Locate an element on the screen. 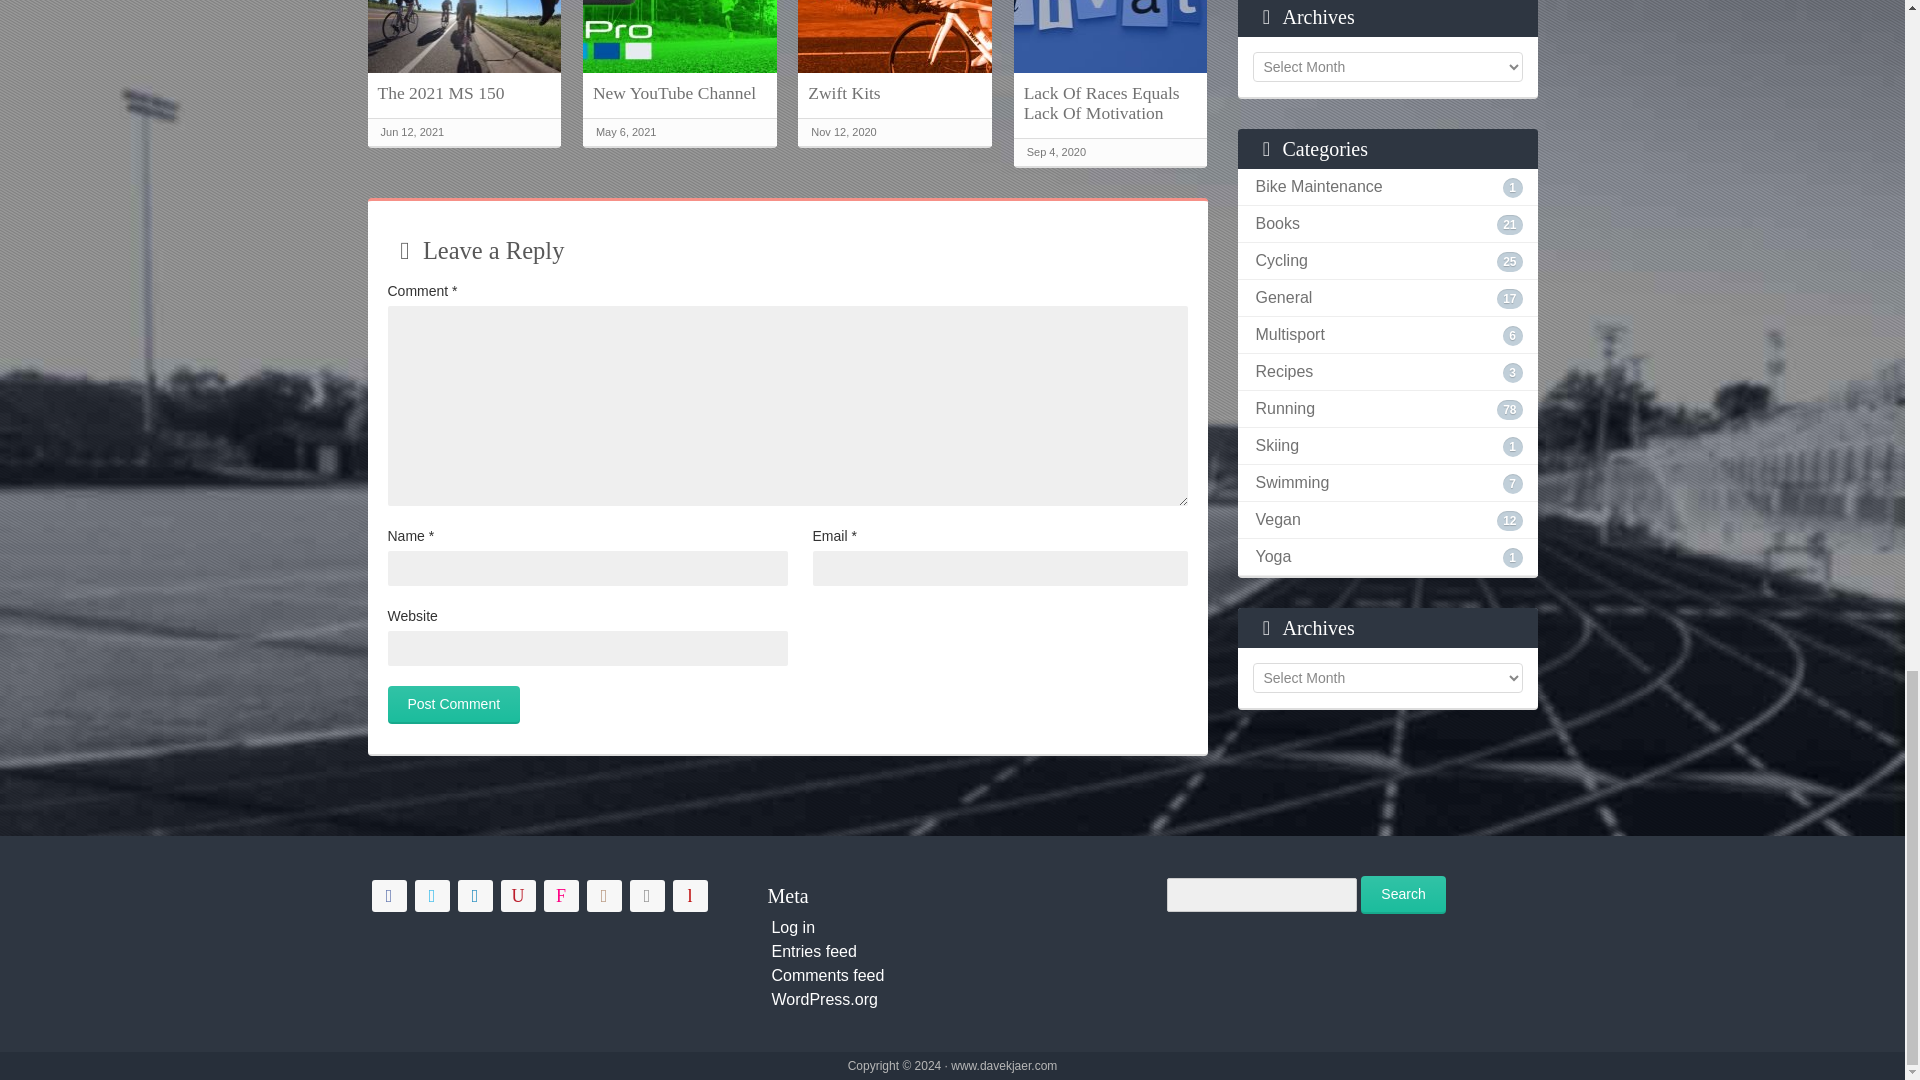 The image size is (1920, 1080). The 2021 MS 150 is located at coordinates (465, 92).